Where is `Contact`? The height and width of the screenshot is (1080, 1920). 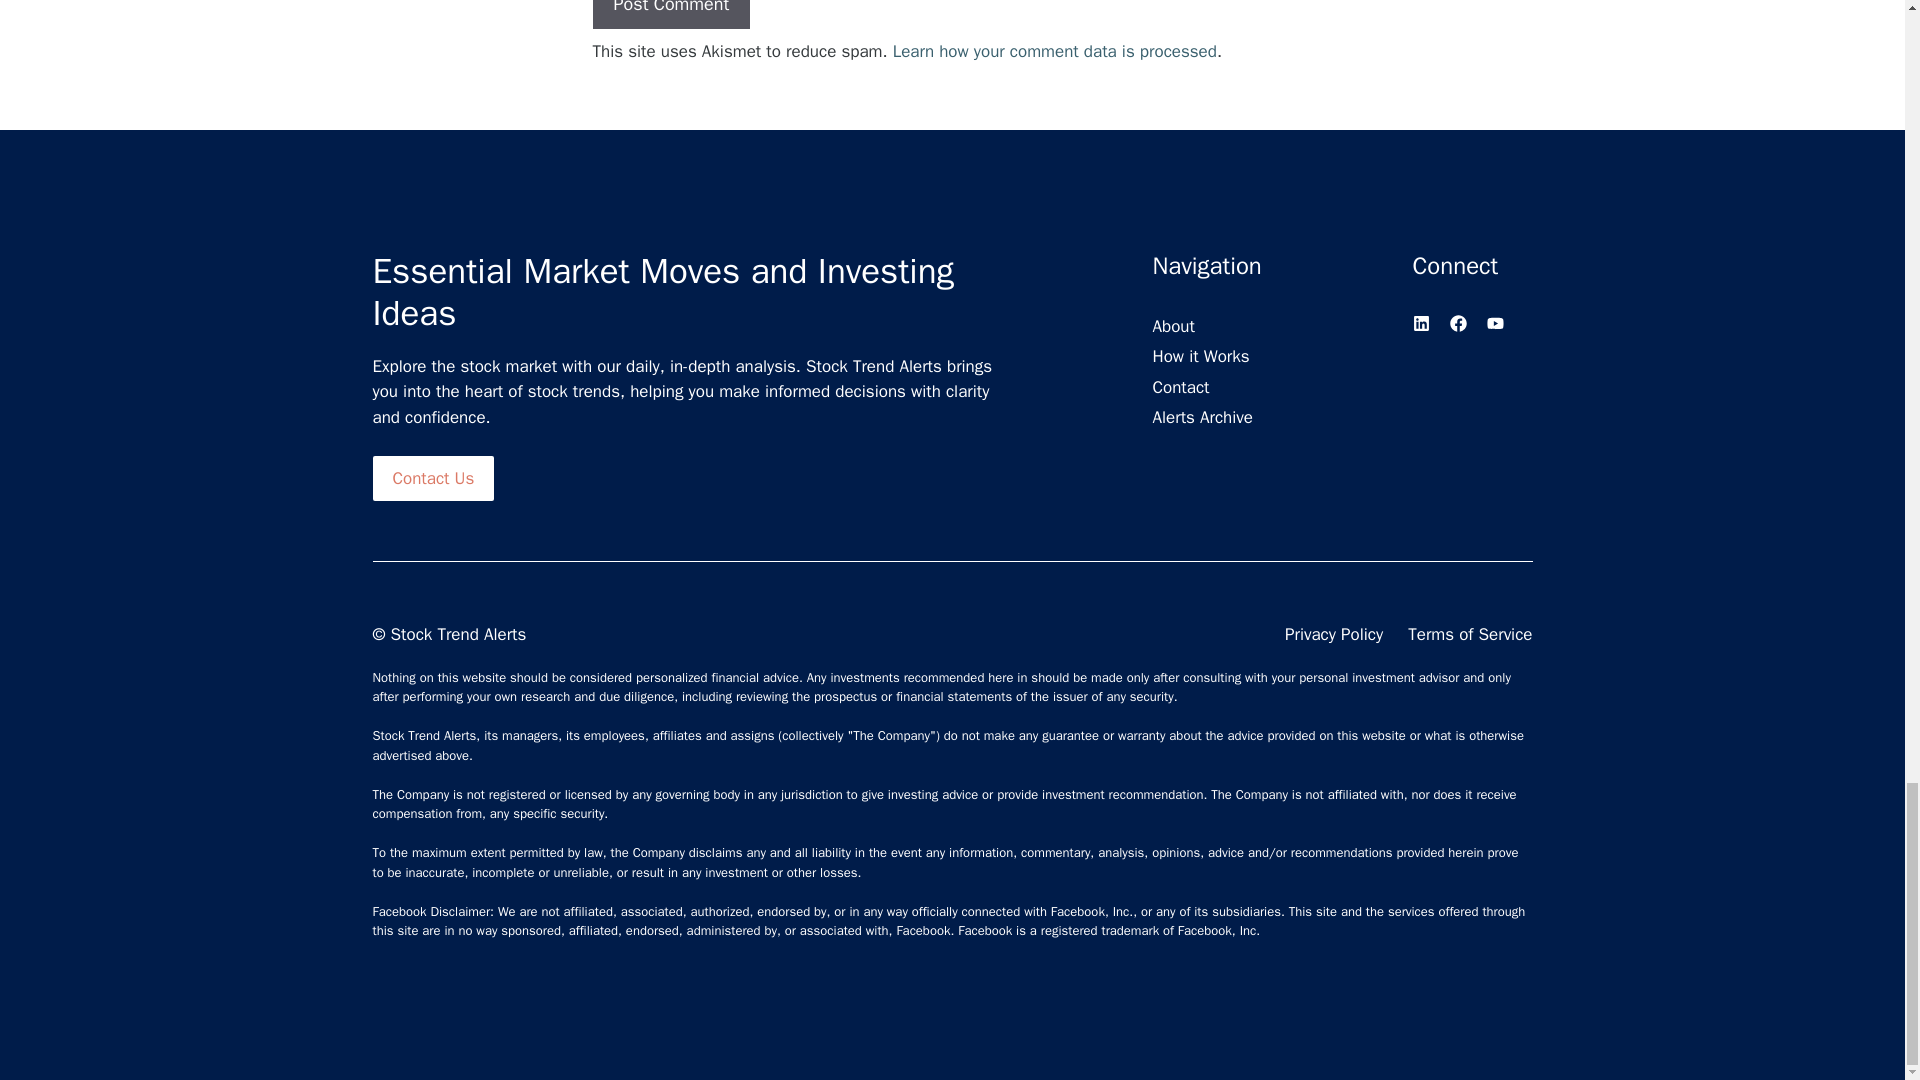 Contact is located at coordinates (1180, 387).